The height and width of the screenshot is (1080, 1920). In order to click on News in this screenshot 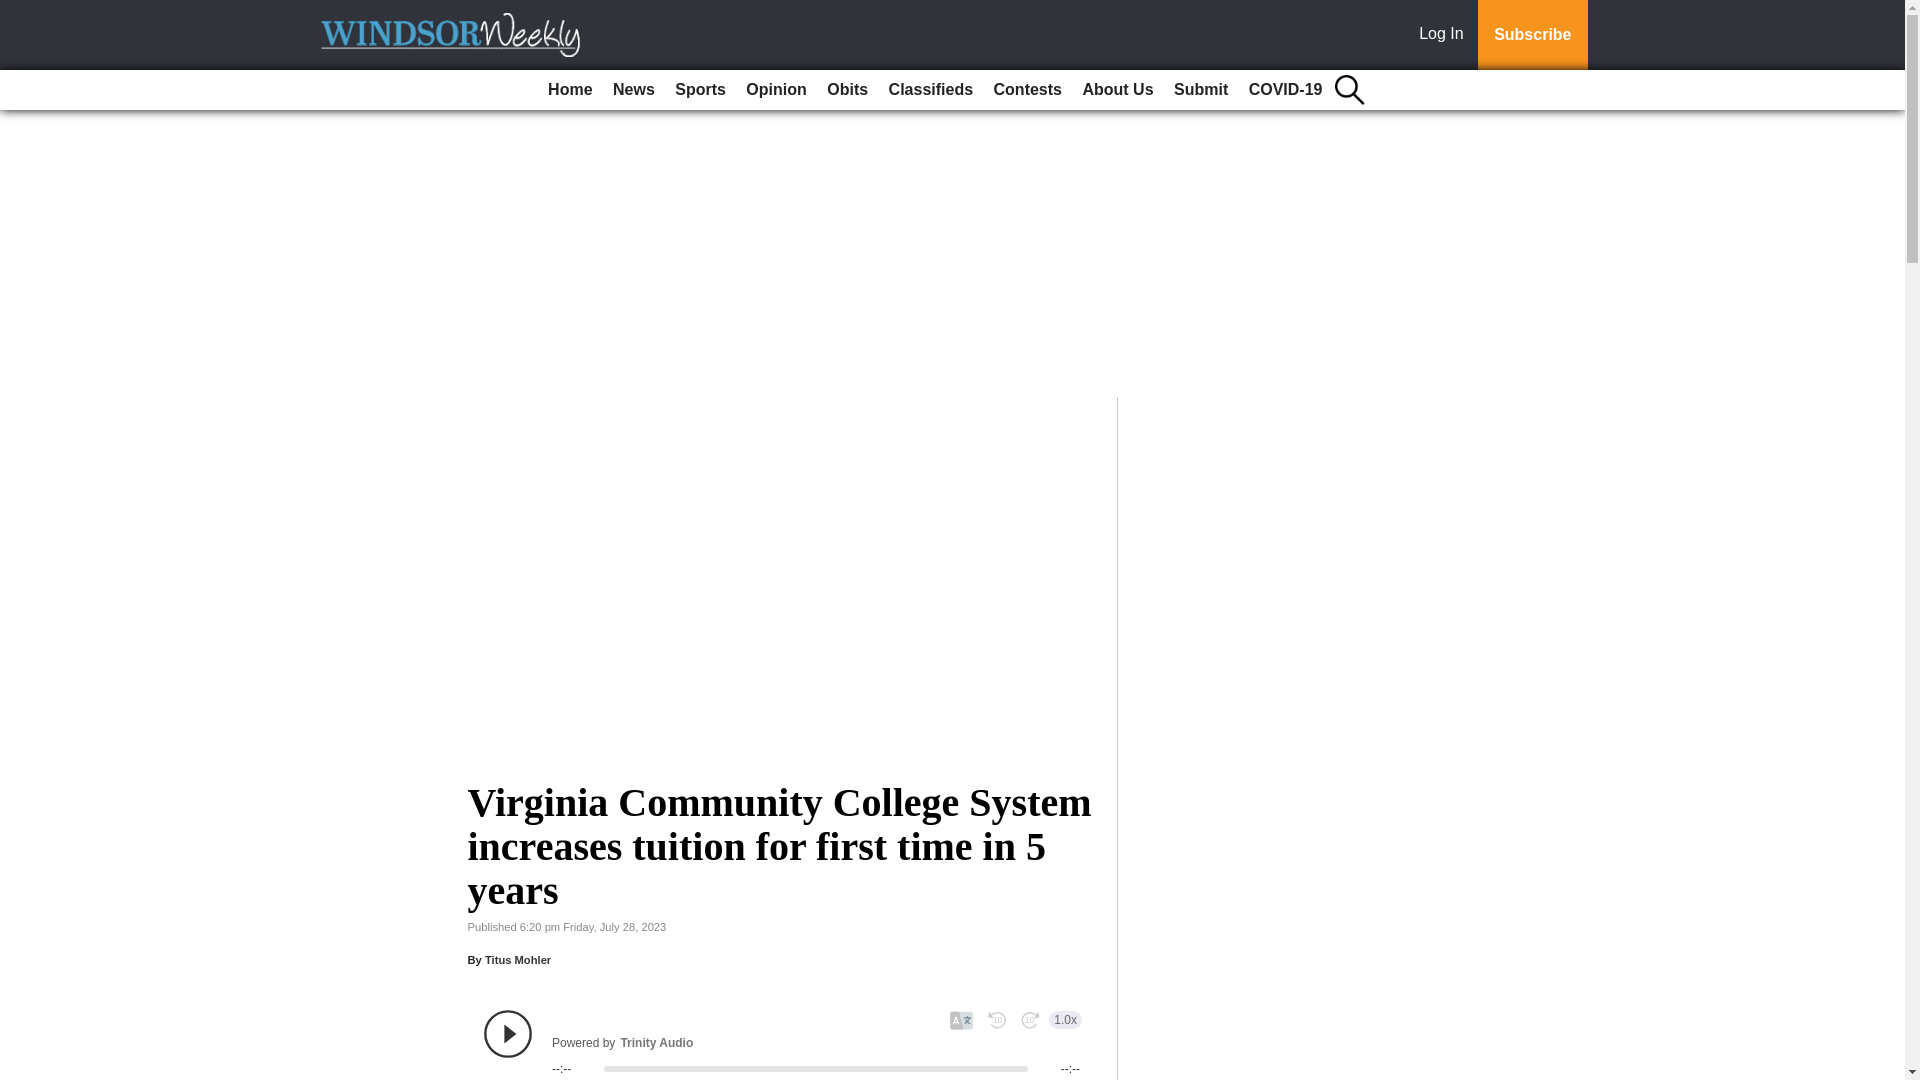, I will do `click(633, 90)`.